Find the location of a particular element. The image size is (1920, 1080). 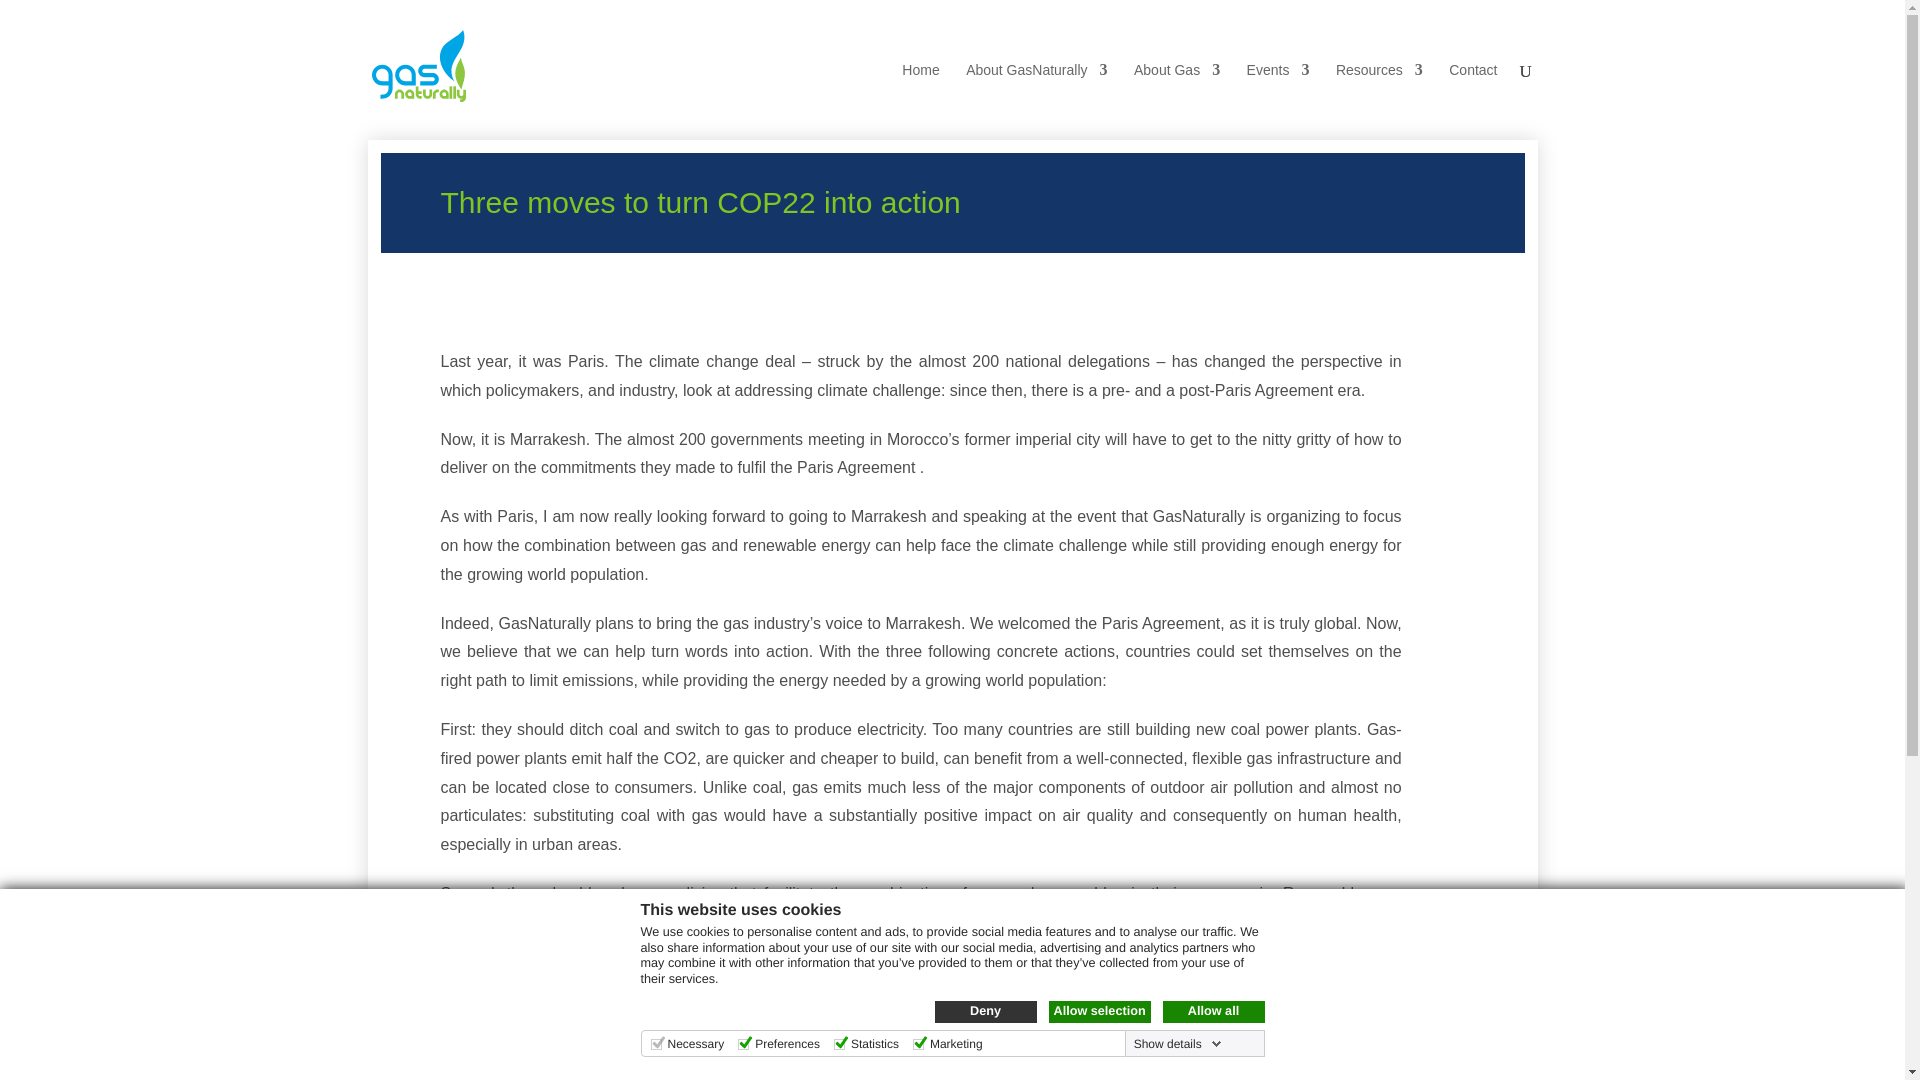

Show details is located at coordinates (1178, 1043).